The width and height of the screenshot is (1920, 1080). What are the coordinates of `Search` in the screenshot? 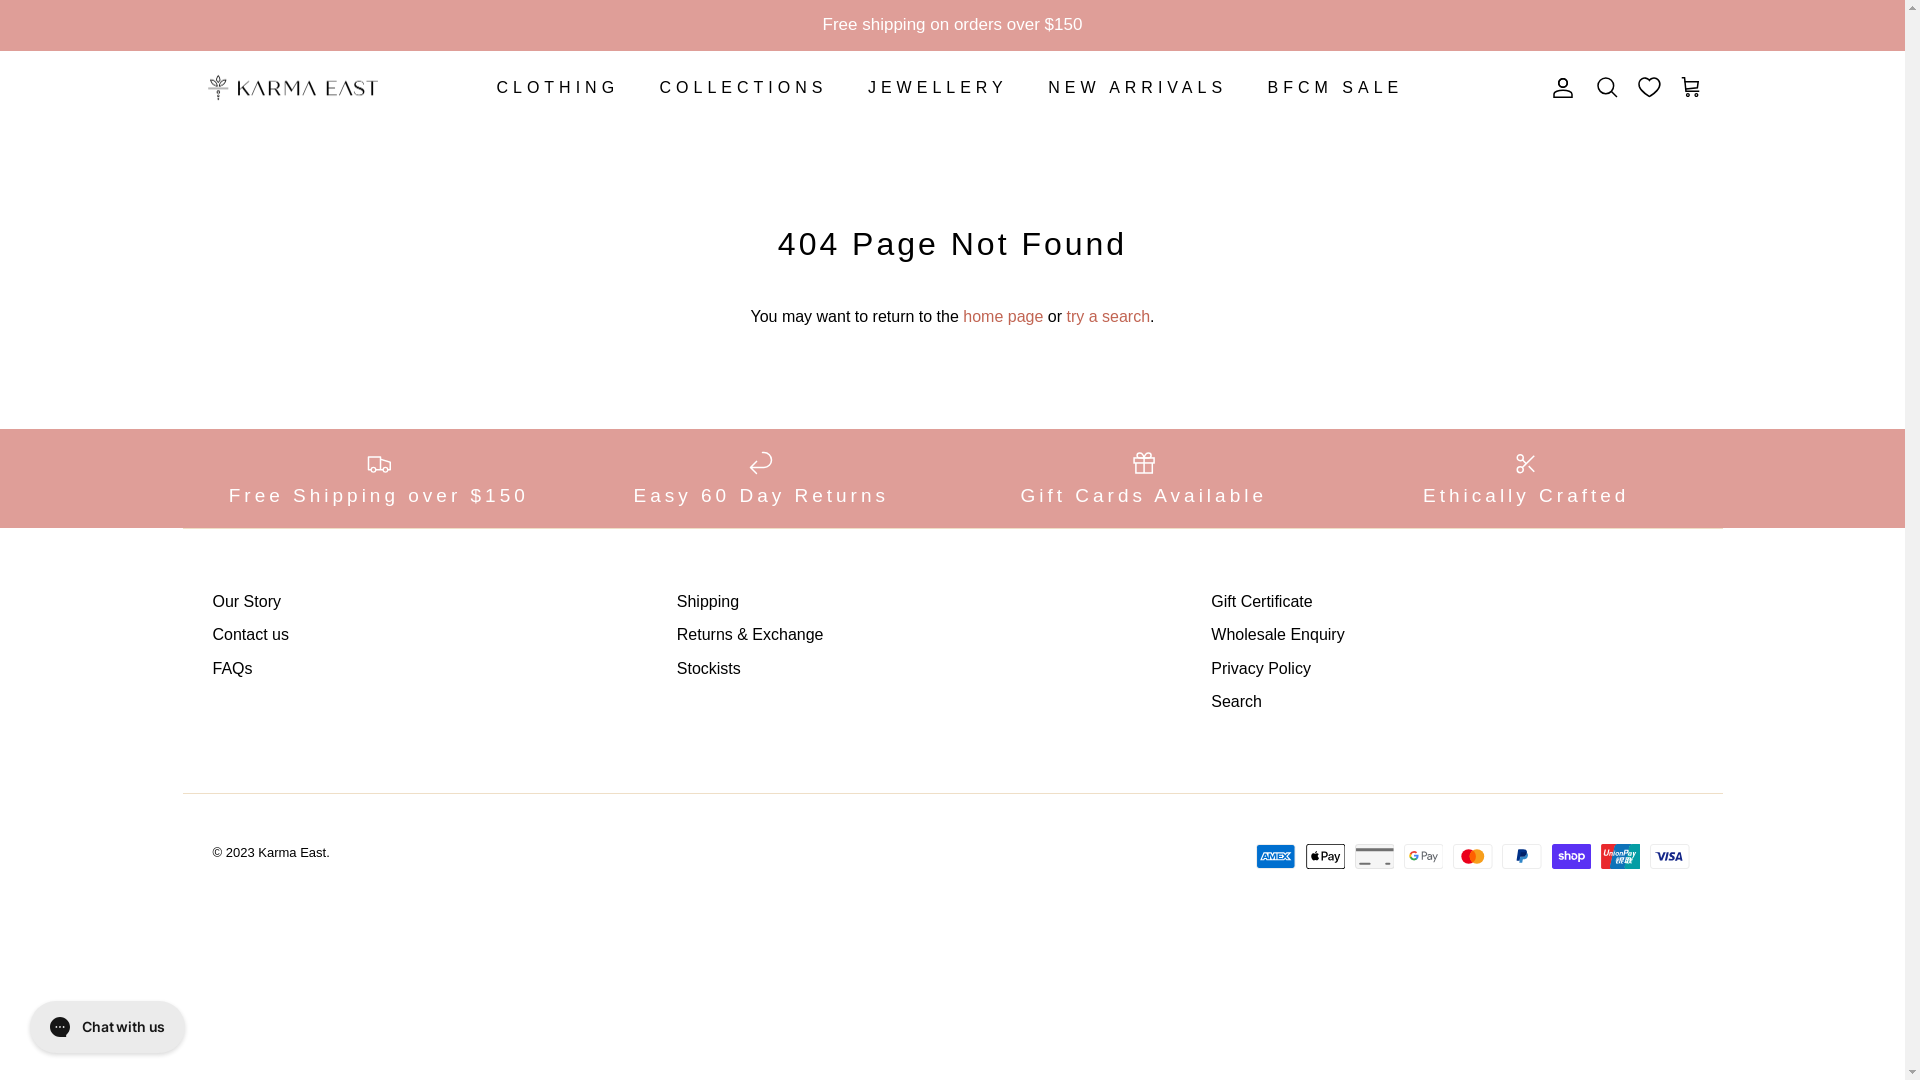 It's located at (1607, 88).